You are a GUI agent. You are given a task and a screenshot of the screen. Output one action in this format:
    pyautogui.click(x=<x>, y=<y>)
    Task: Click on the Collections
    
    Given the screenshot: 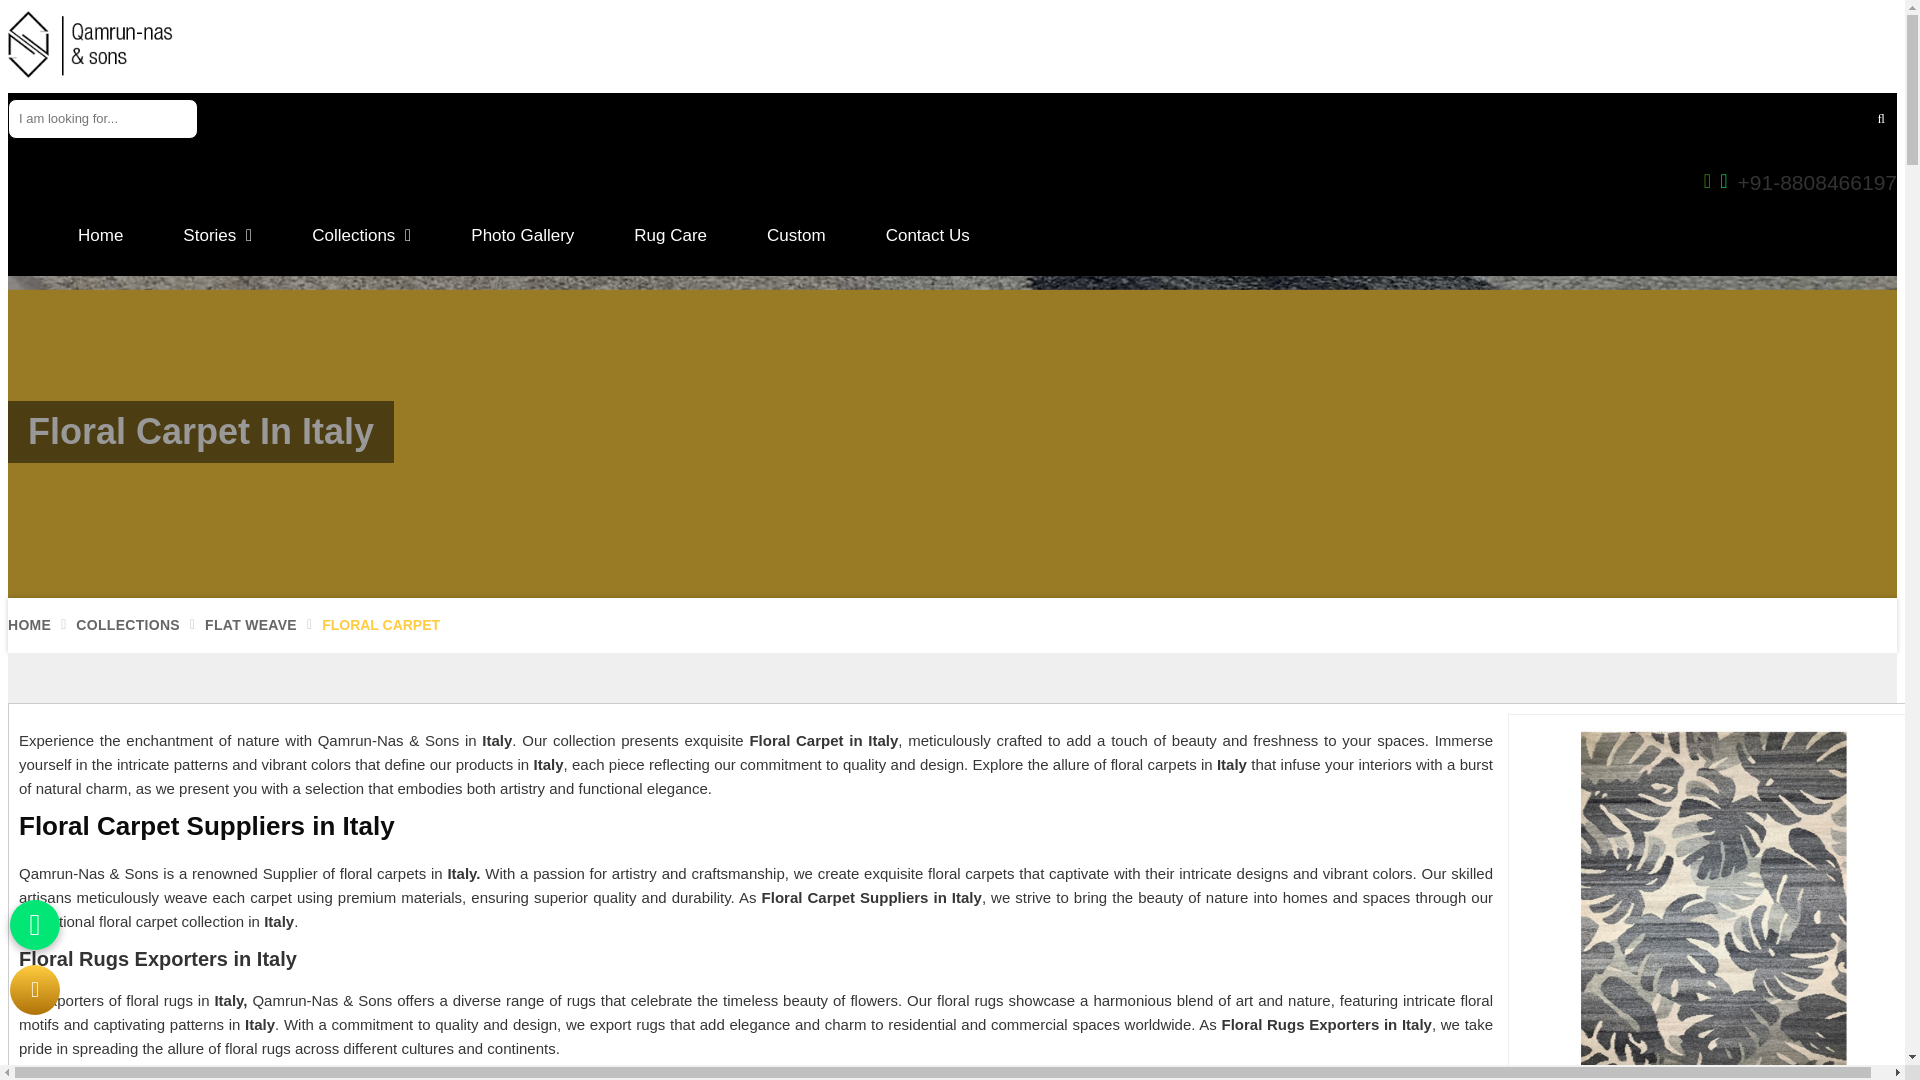 What is the action you would take?
    pyautogui.click(x=362, y=238)
    